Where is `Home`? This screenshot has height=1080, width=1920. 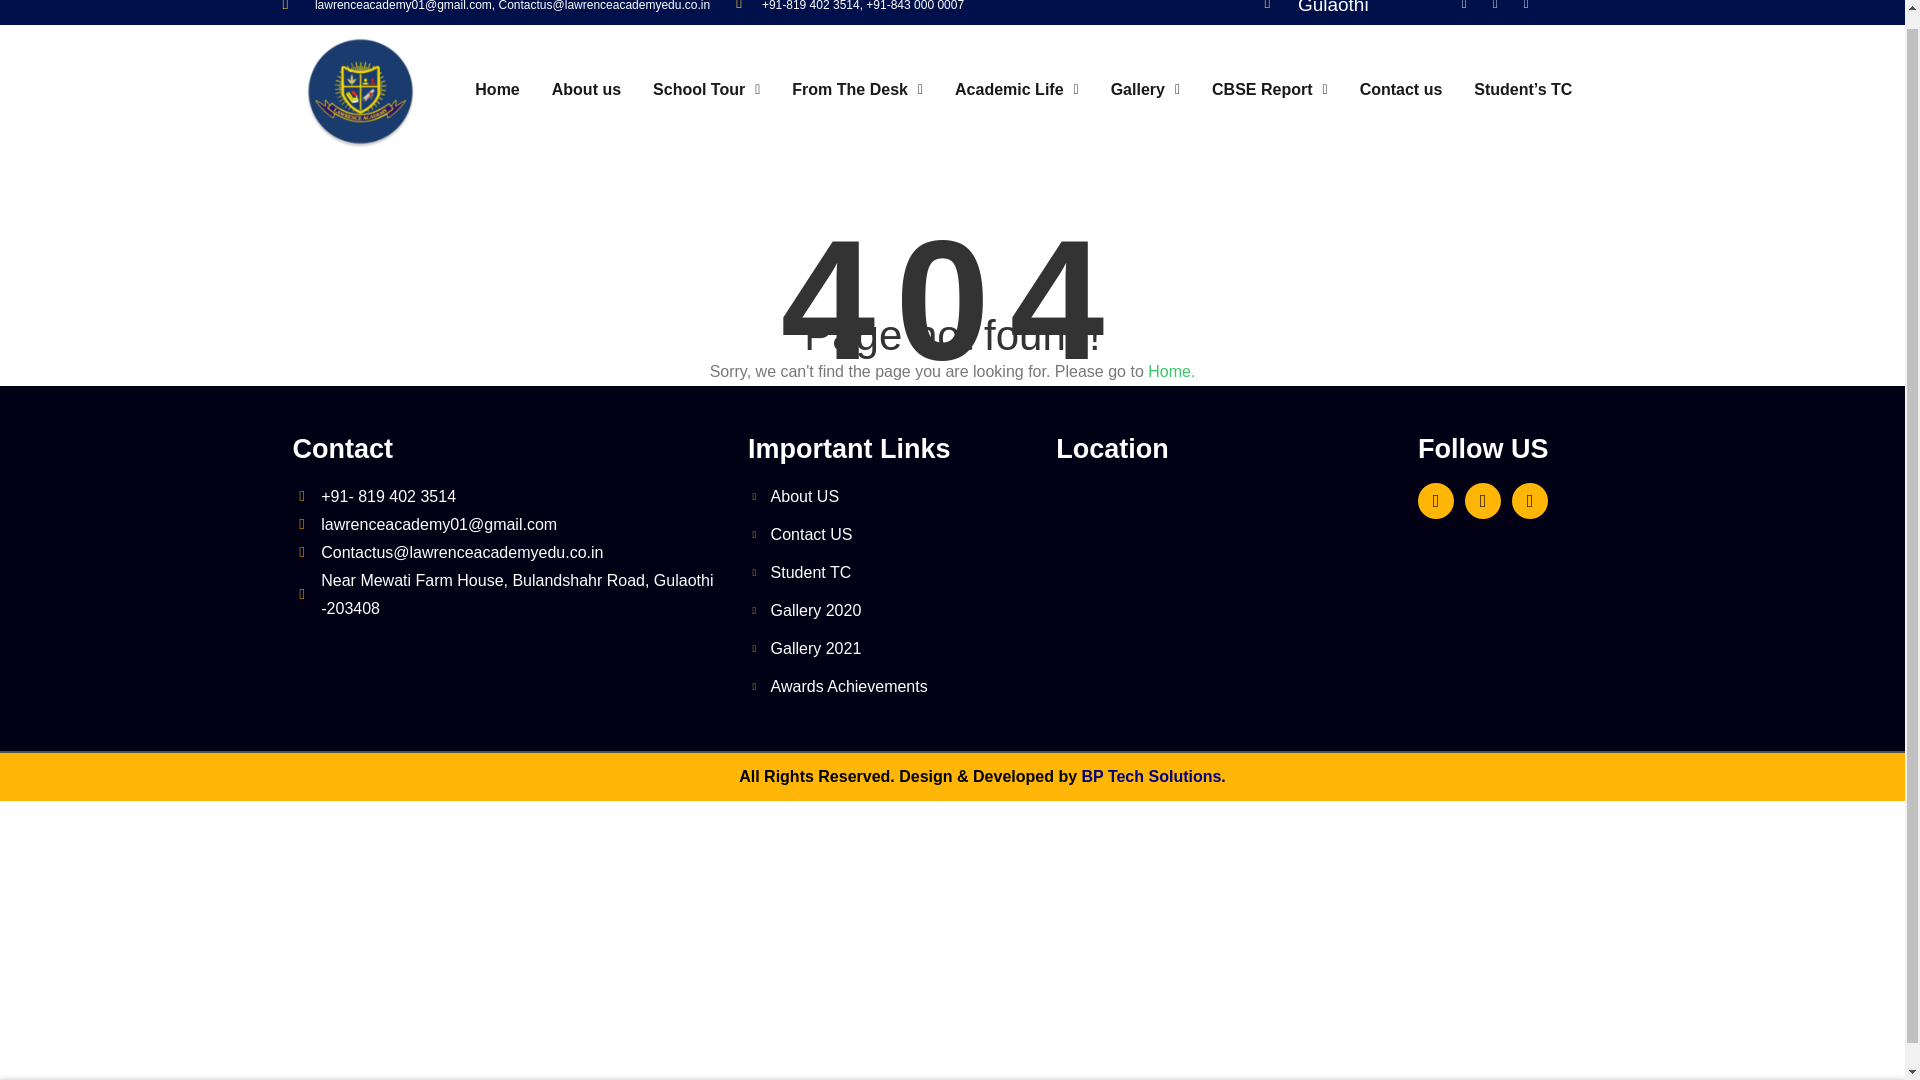
Home is located at coordinates (496, 90).